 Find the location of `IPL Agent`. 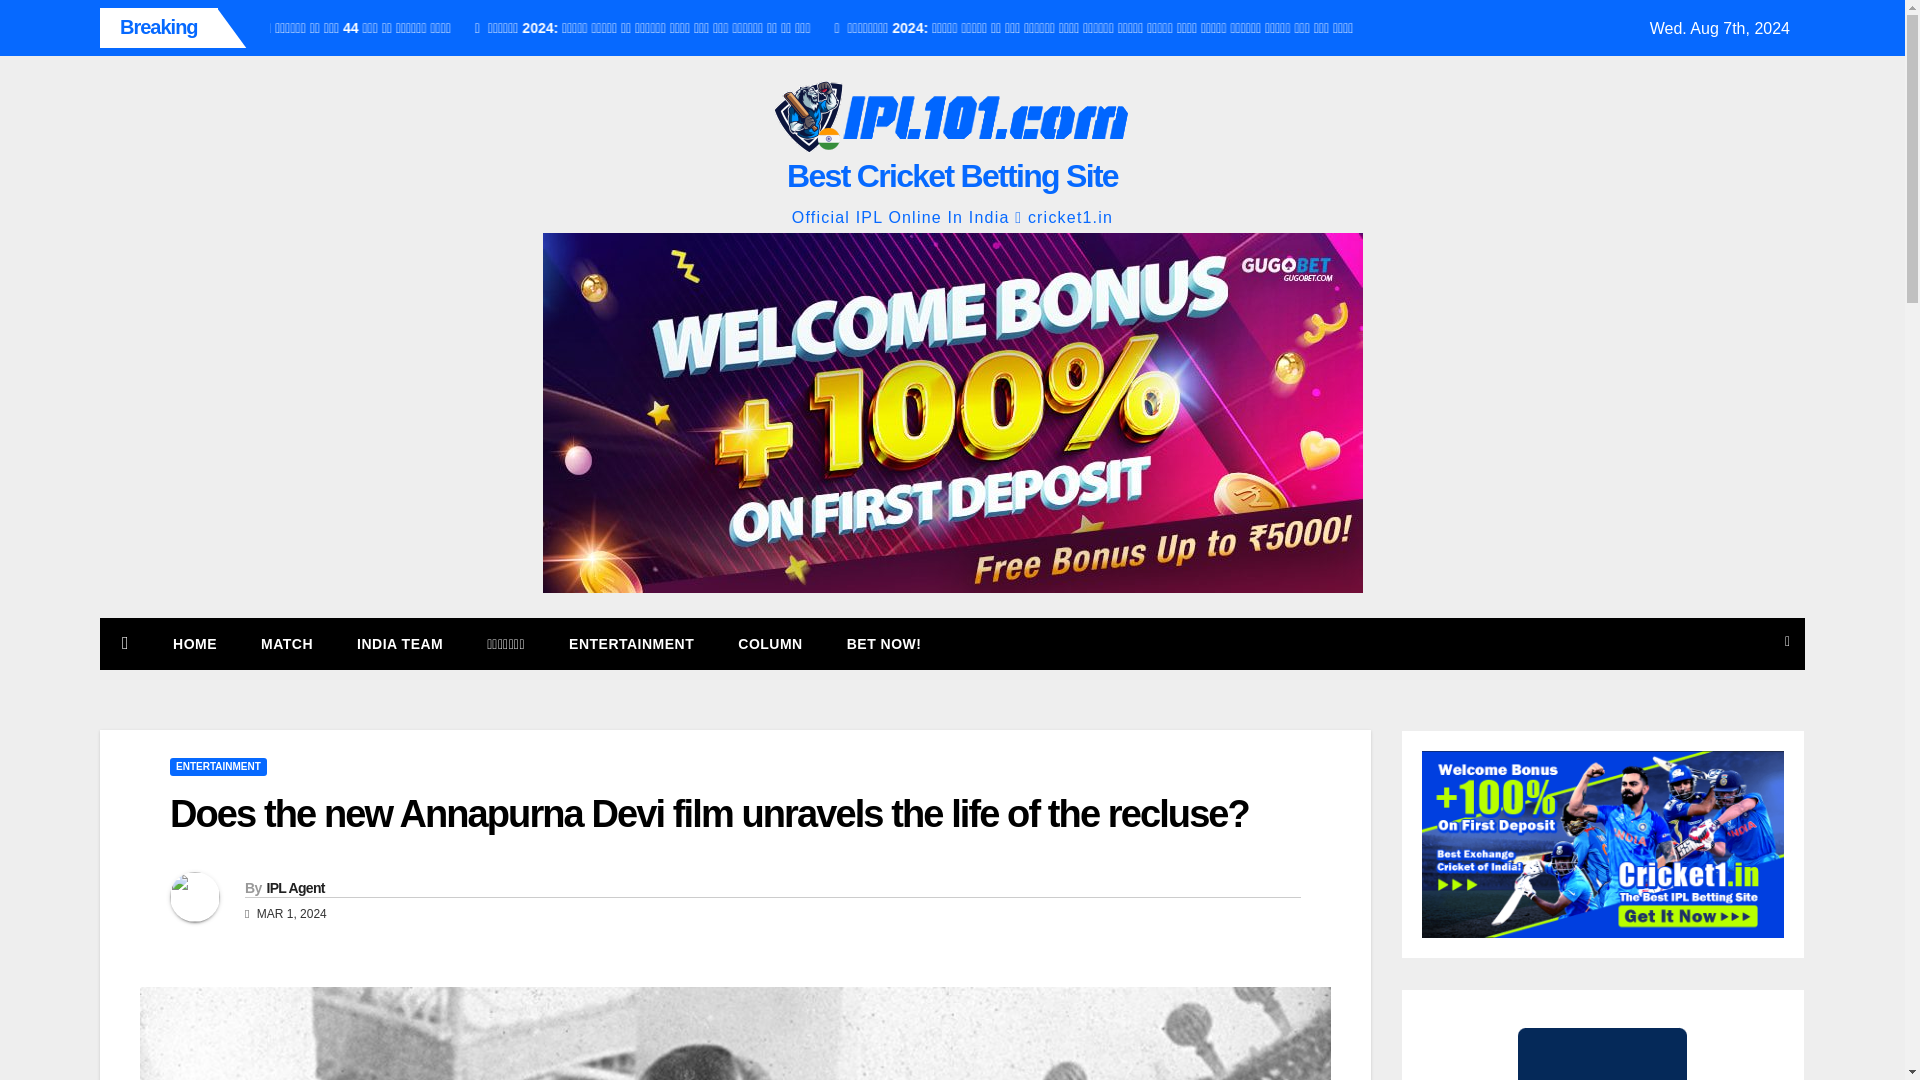

IPL Agent is located at coordinates (295, 888).